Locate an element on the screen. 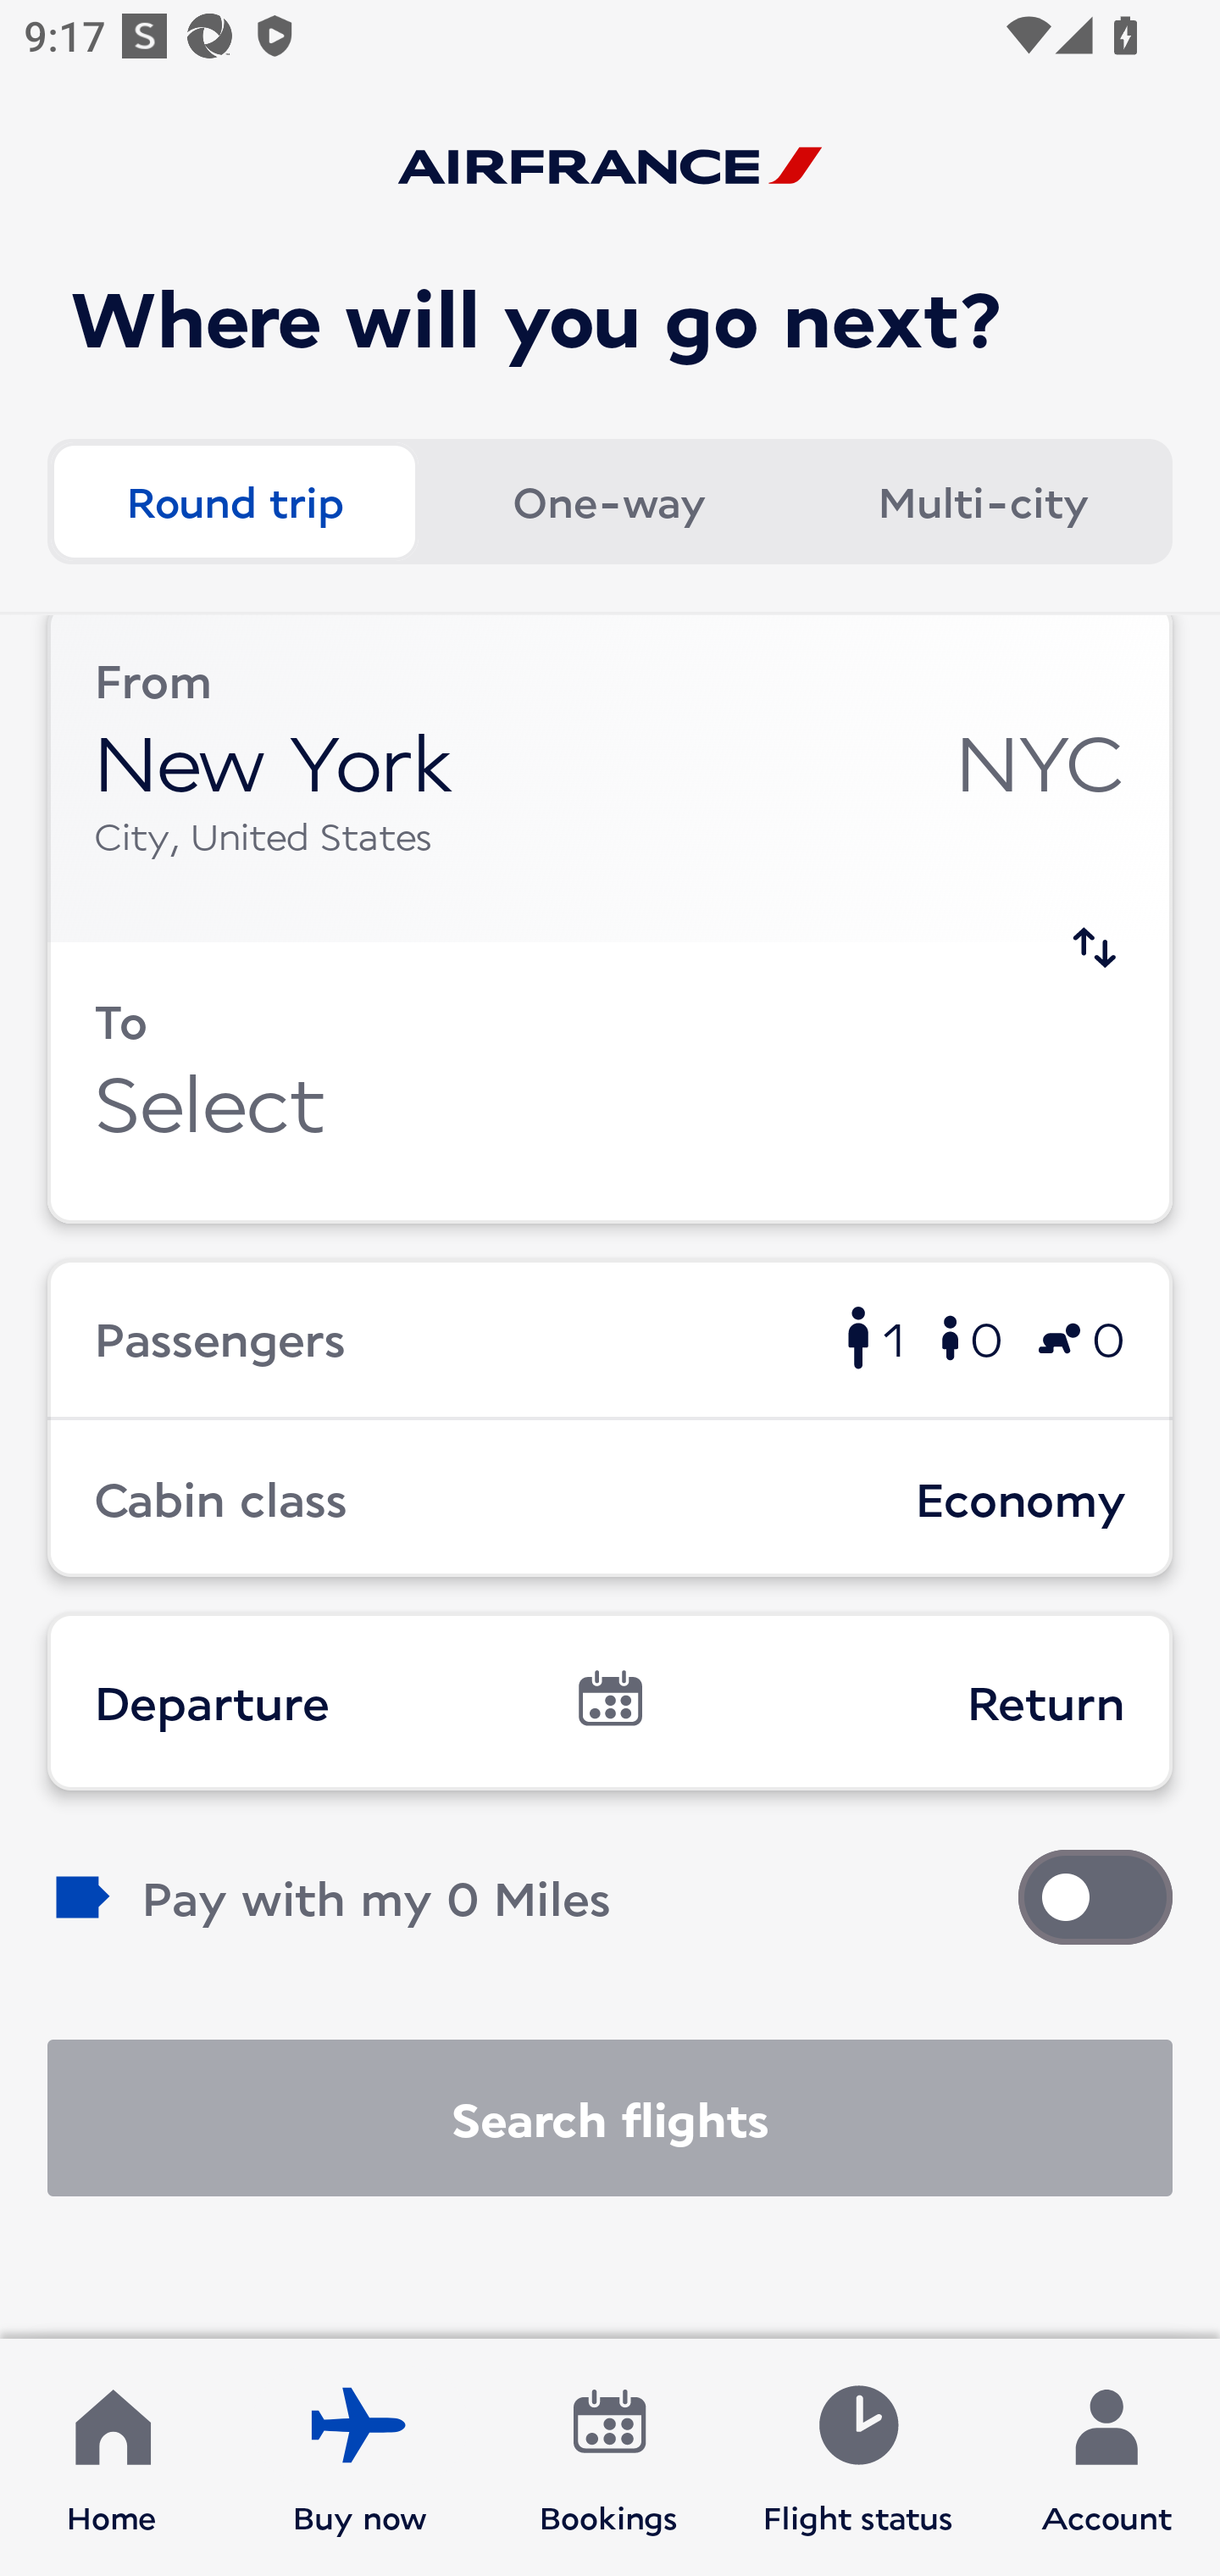 Image resolution: width=1220 pixels, height=2576 pixels. Round trip is located at coordinates (234, 500).